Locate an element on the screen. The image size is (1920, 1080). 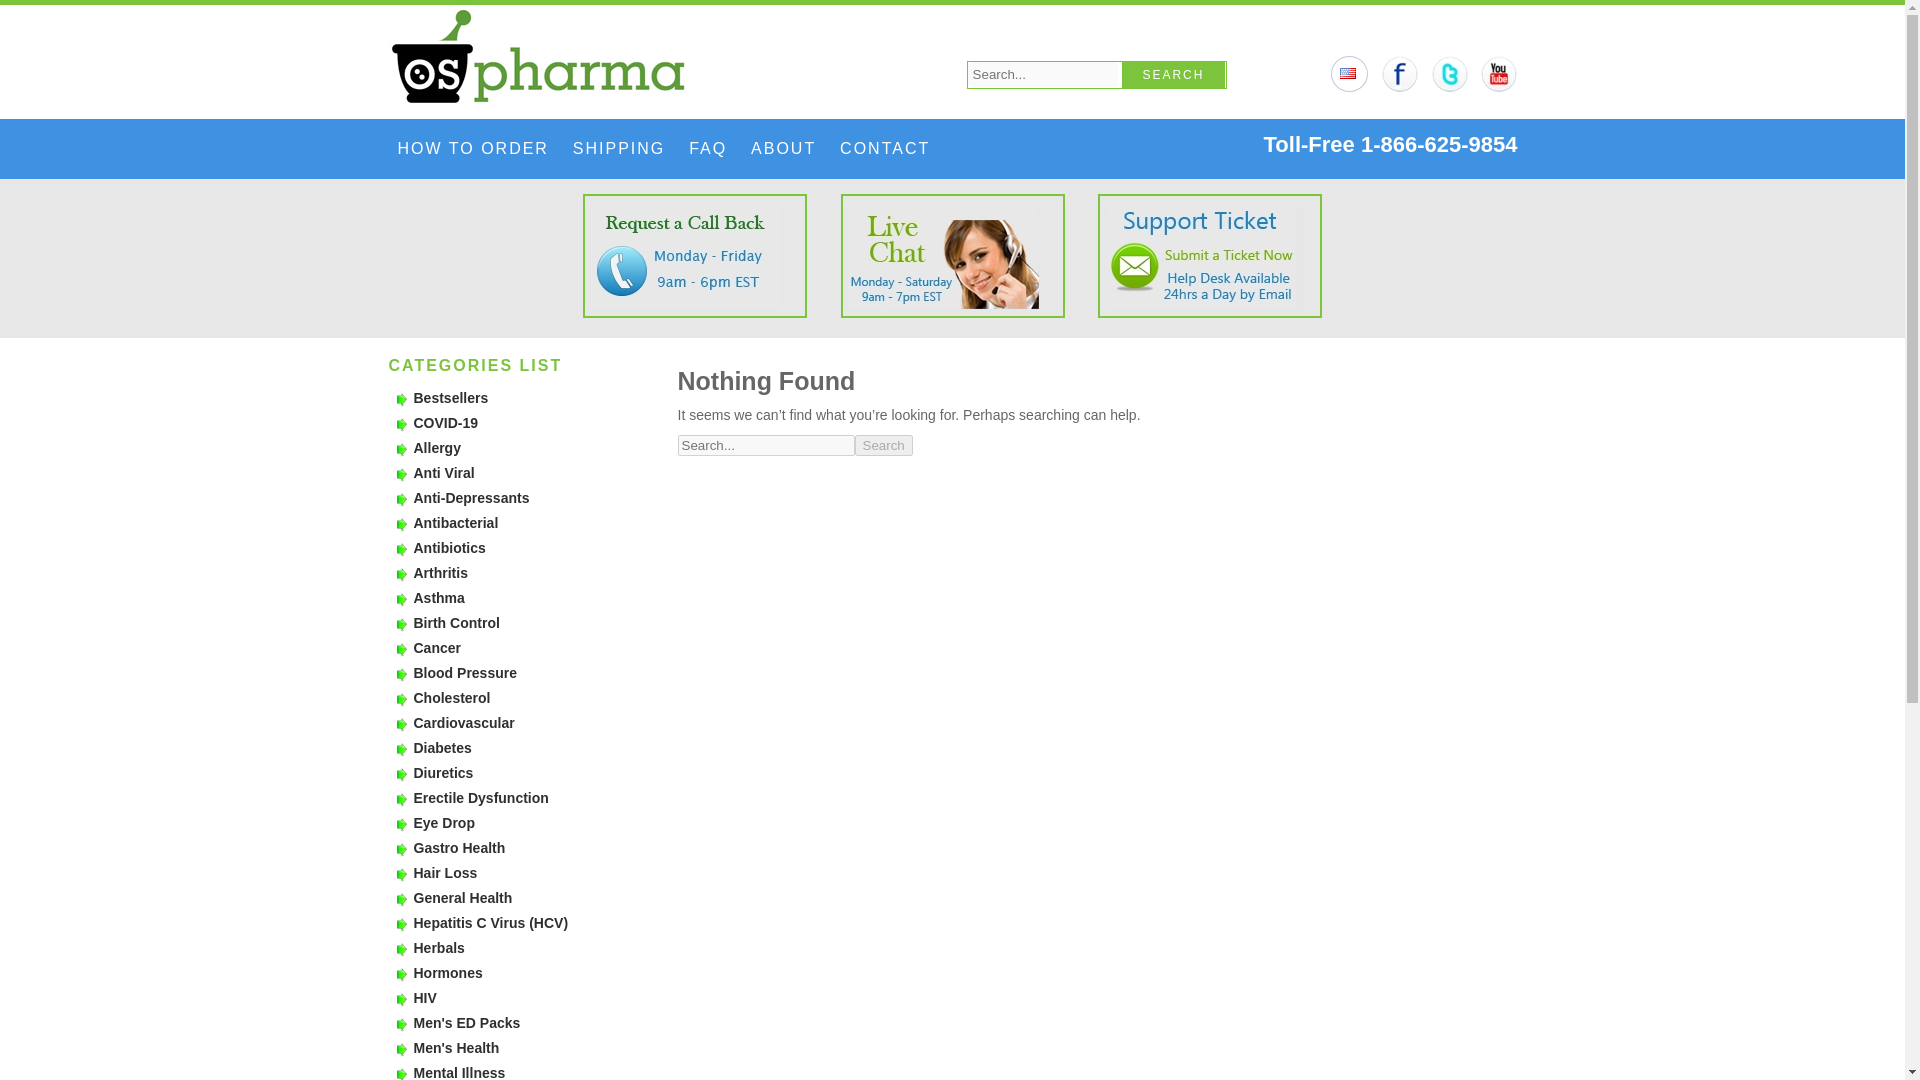
SHIPPING is located at coordinates (618, 148).